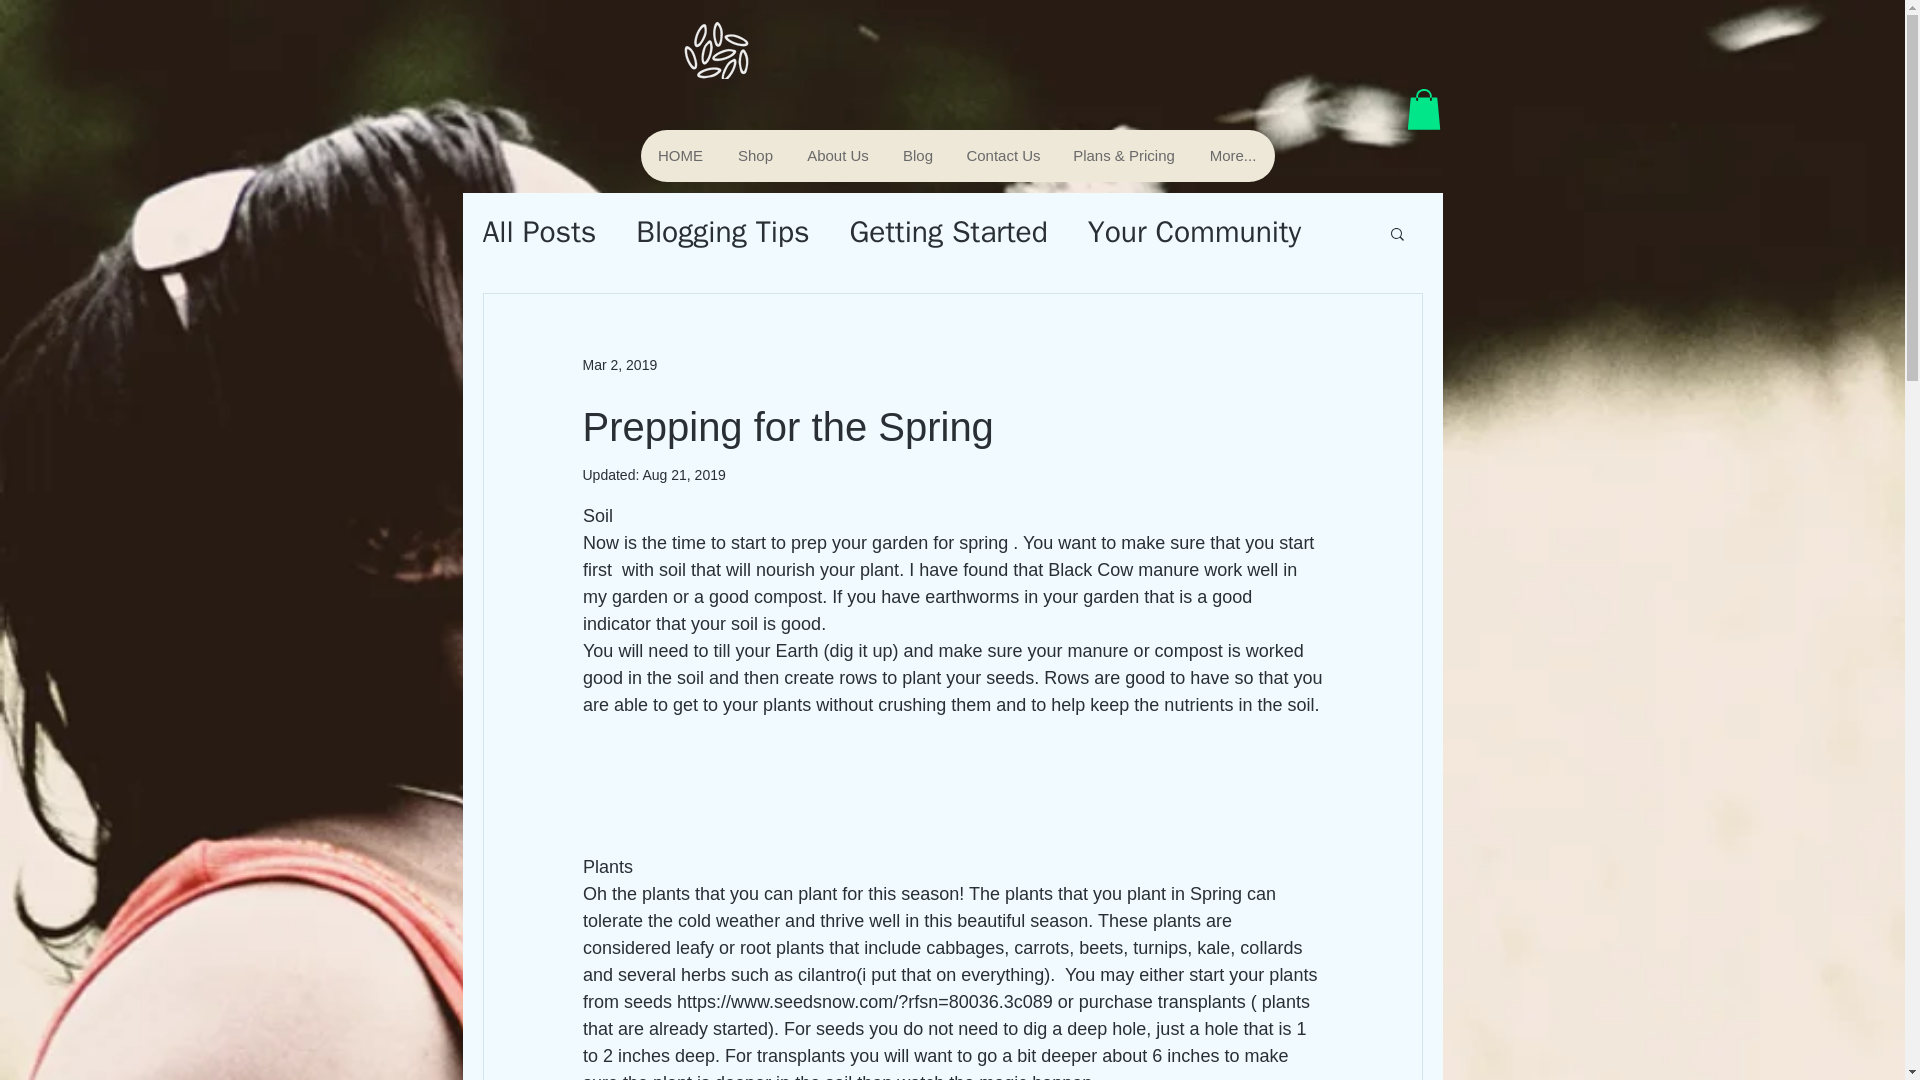 The image size is (1920, 1080). Describe the element at coordinates (1004, 156) in the screenshot. I see `Contact Us` at that location.